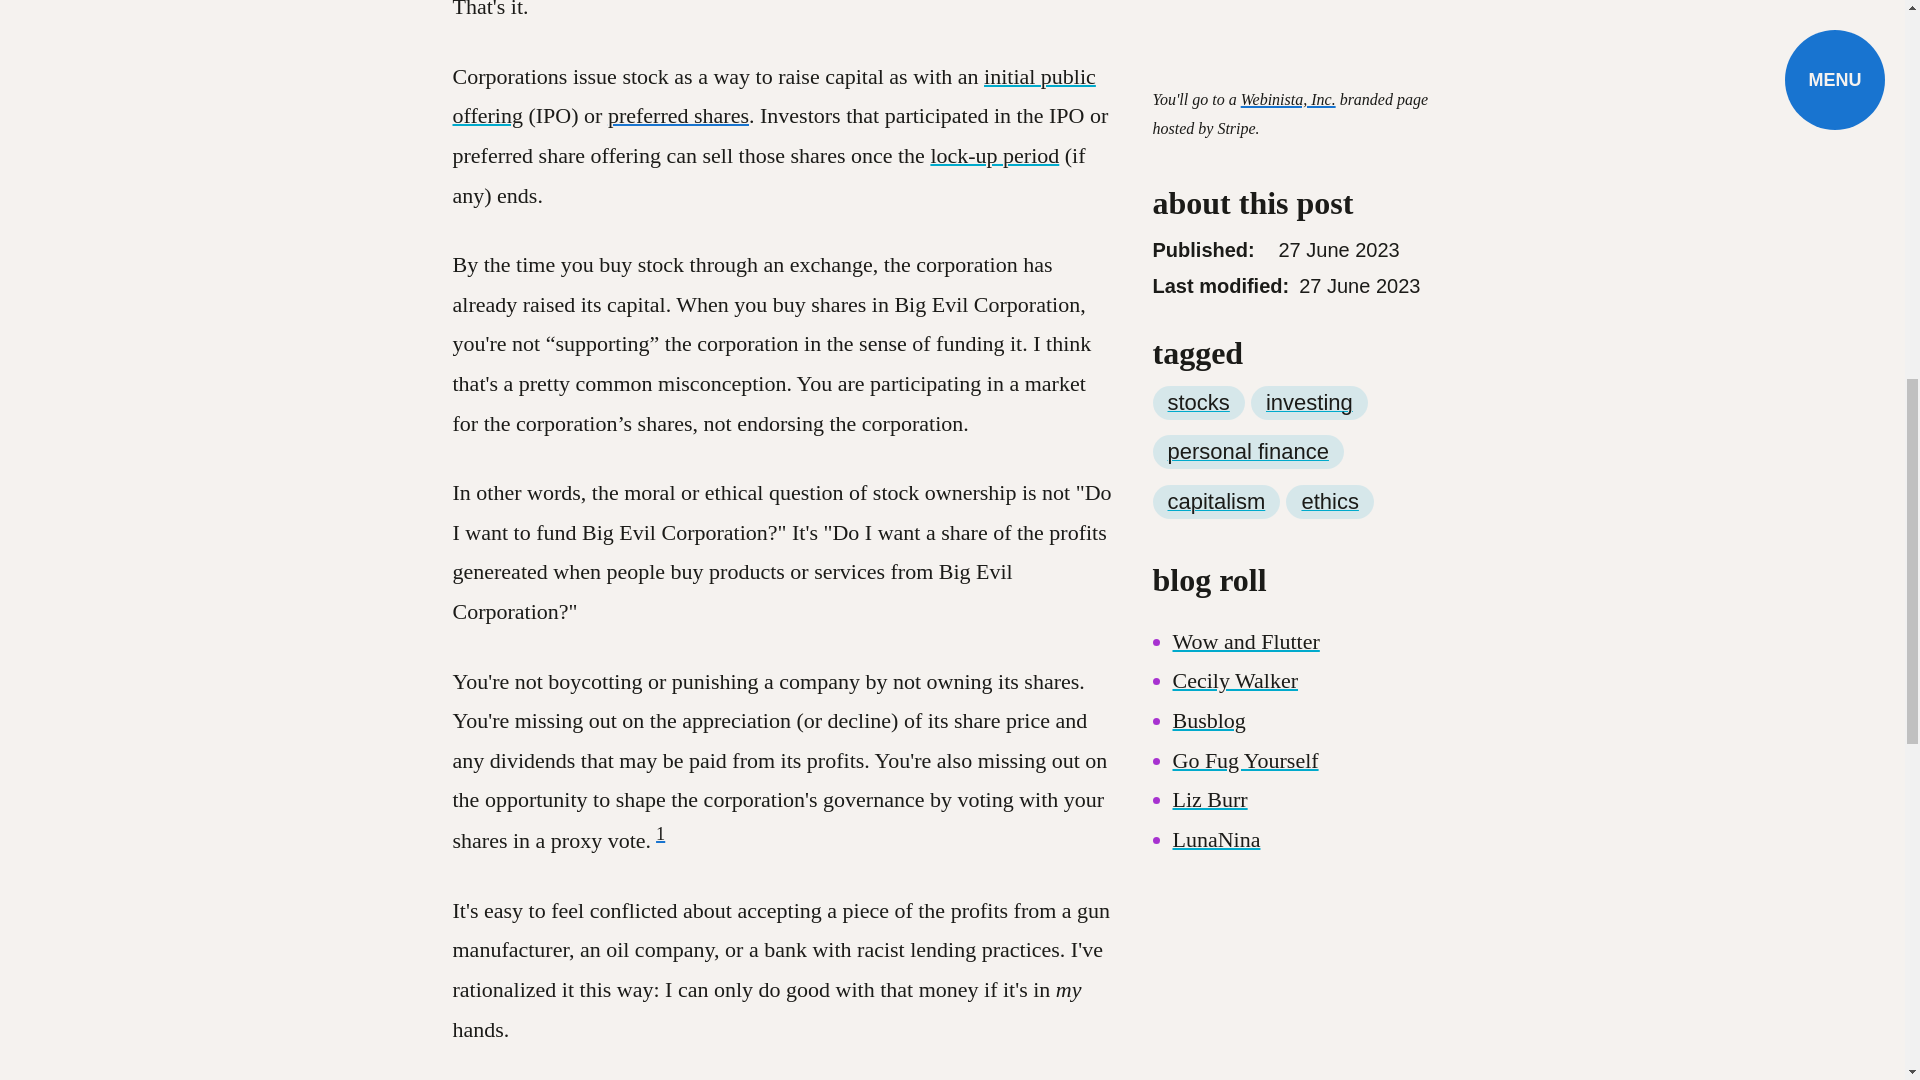  What do you see at coordinates (678, 115) in the screenshot?
I see `preferred shares` at bounding box center [678, 115].